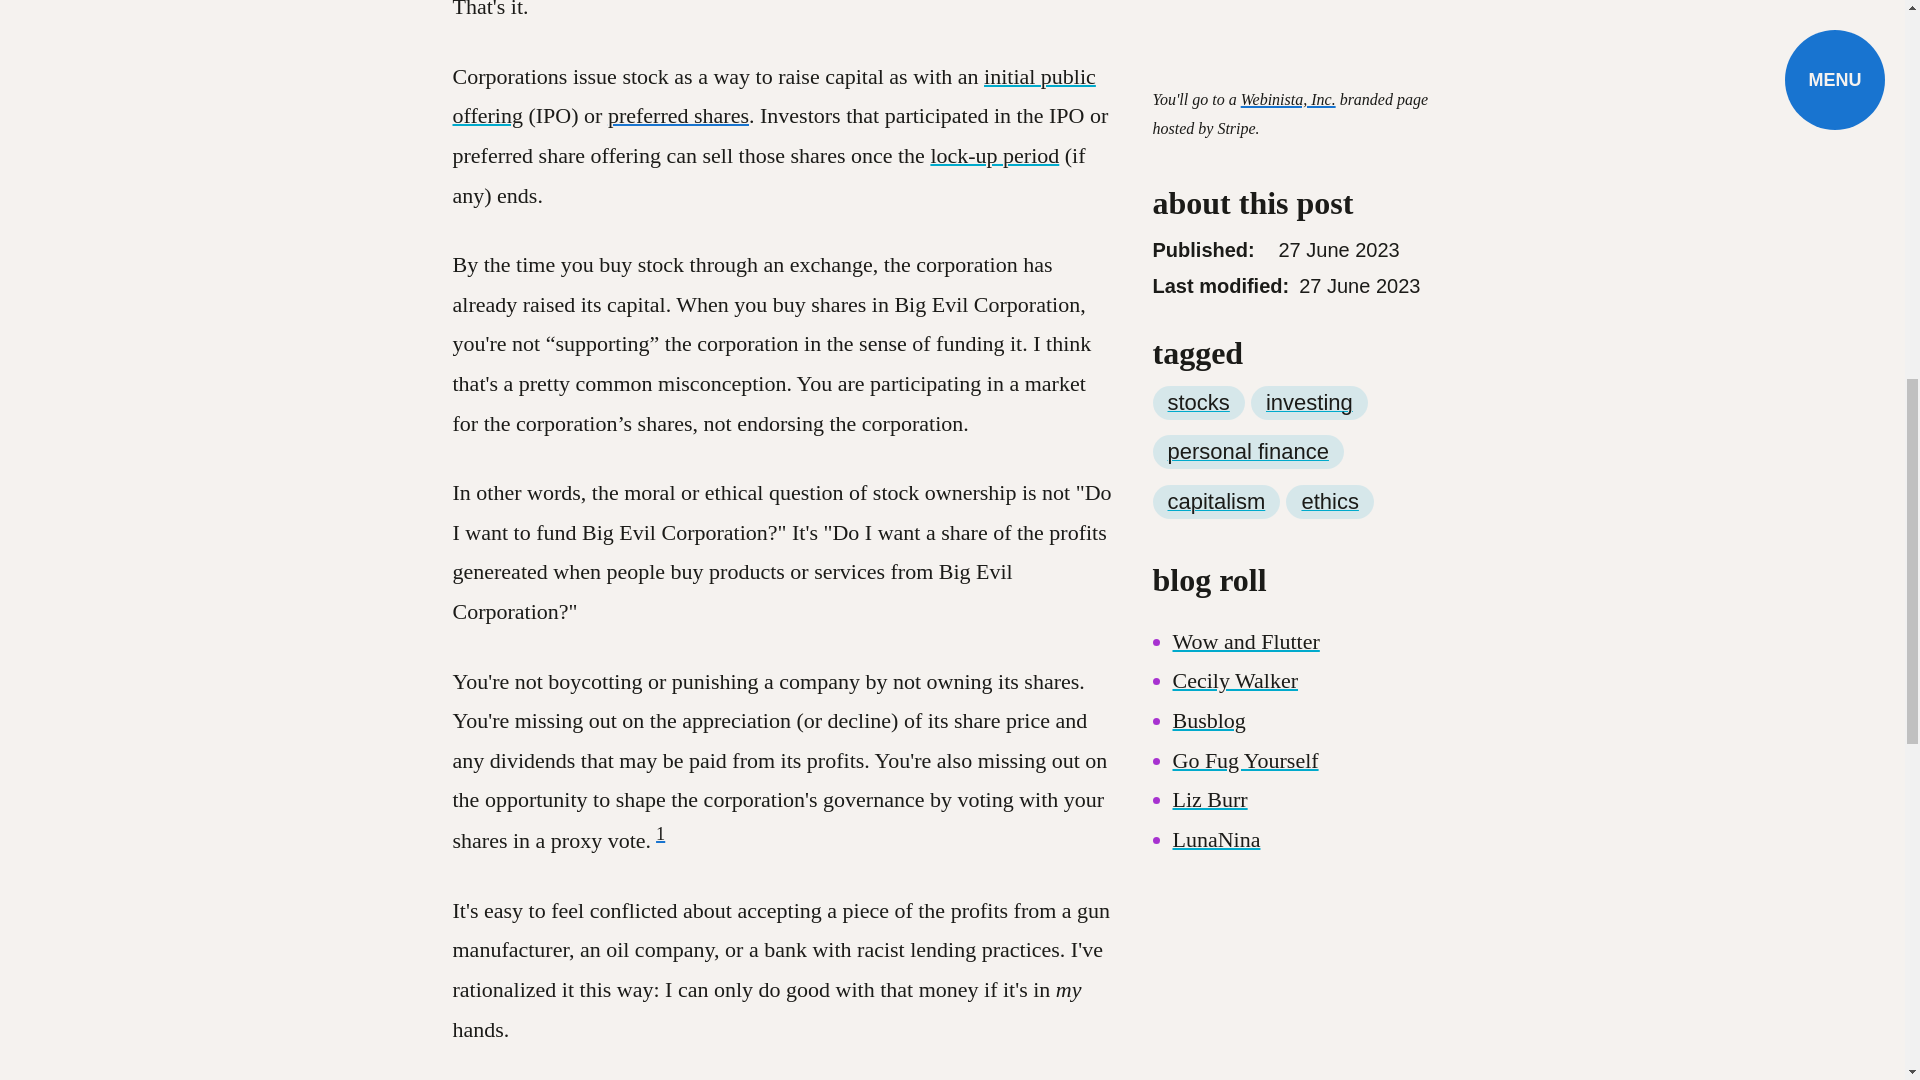  What do you see at coordinates (678, 115) in the screenshot?
I see `preferred shares` at bounding box center [678, 115].